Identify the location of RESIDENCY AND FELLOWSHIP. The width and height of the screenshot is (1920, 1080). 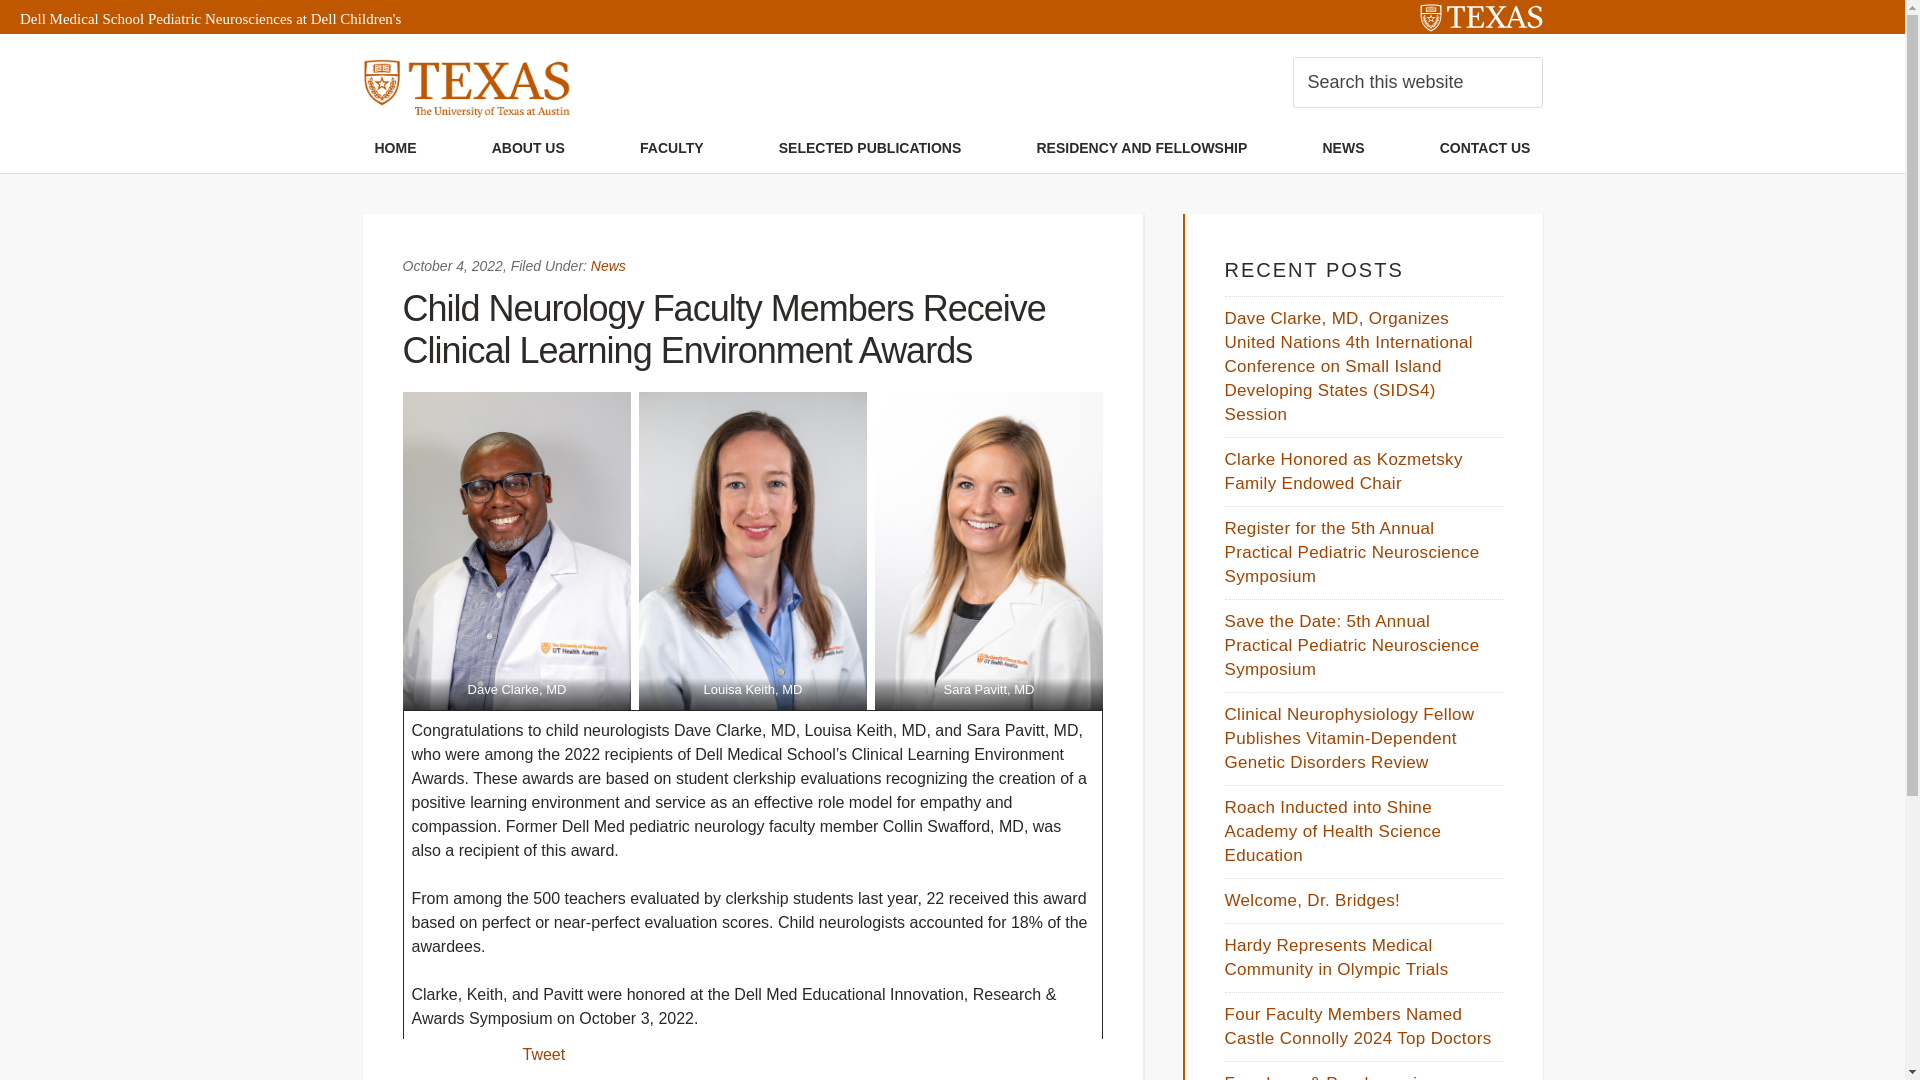
(1141, 148).